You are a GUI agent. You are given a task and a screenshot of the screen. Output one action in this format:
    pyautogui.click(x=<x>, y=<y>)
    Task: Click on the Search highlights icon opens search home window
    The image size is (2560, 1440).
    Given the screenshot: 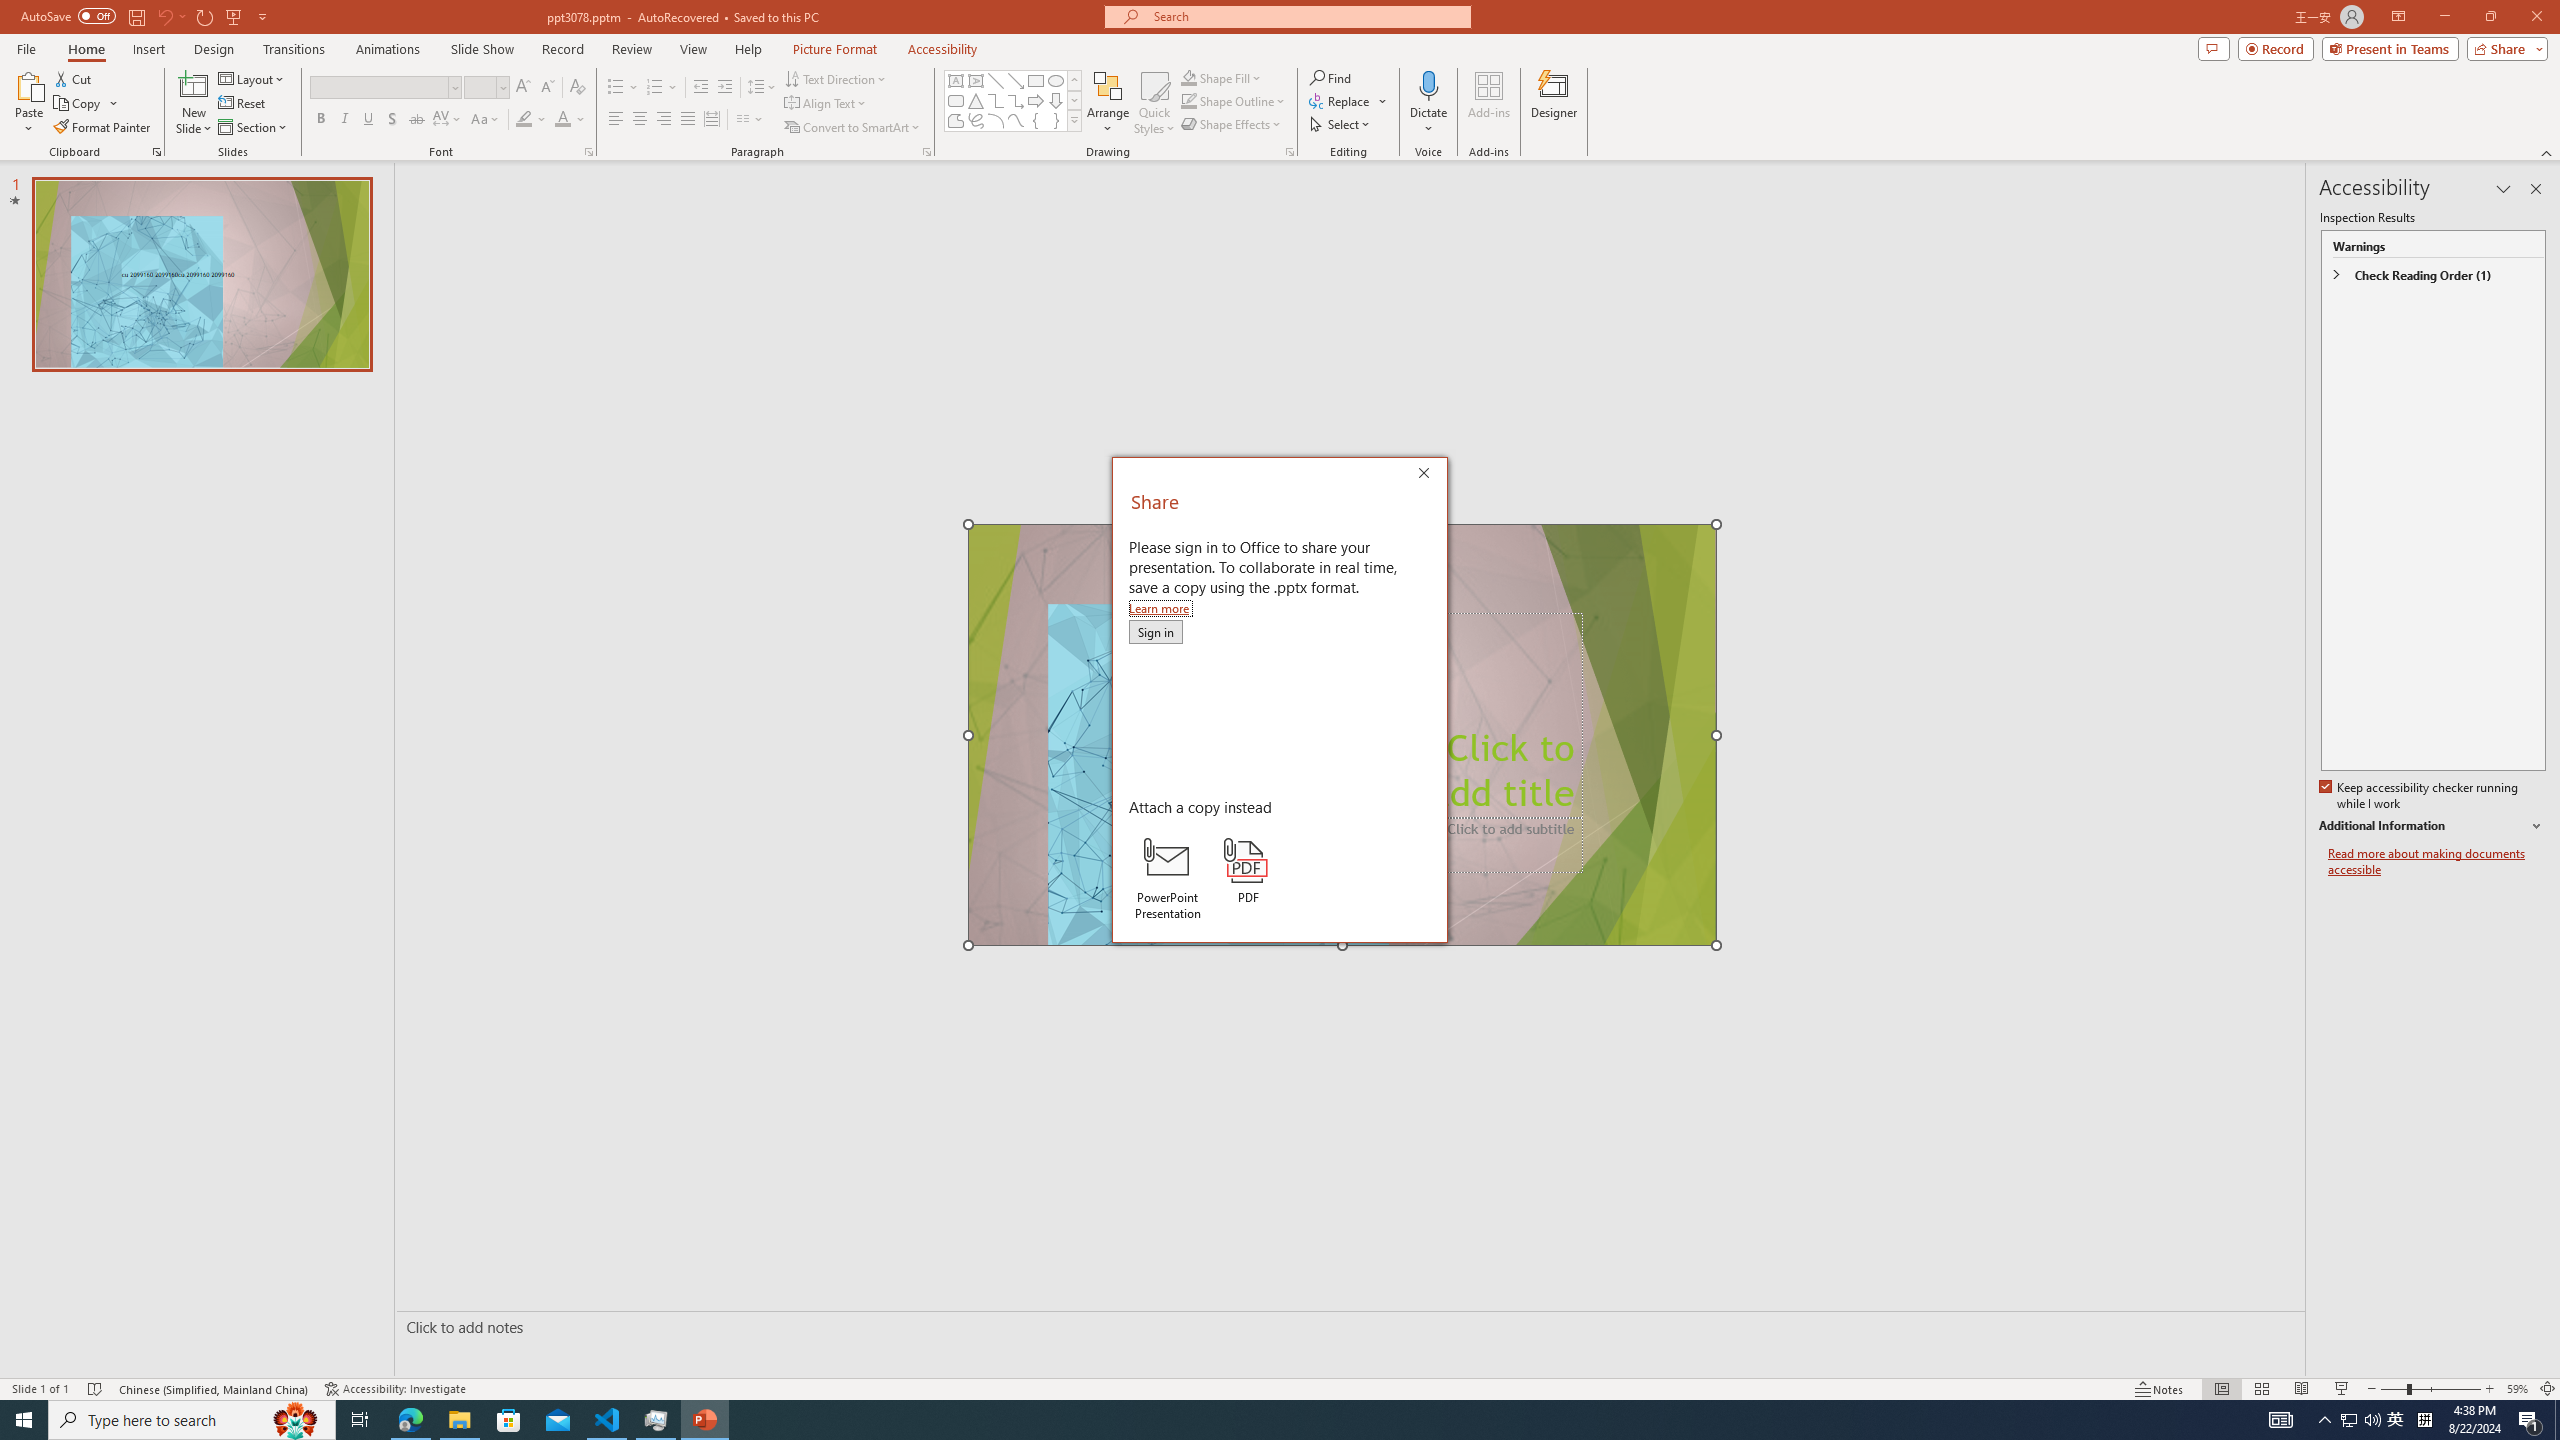 What is the action you would take?
    pyautogui.click(x=296, y=1420)
    